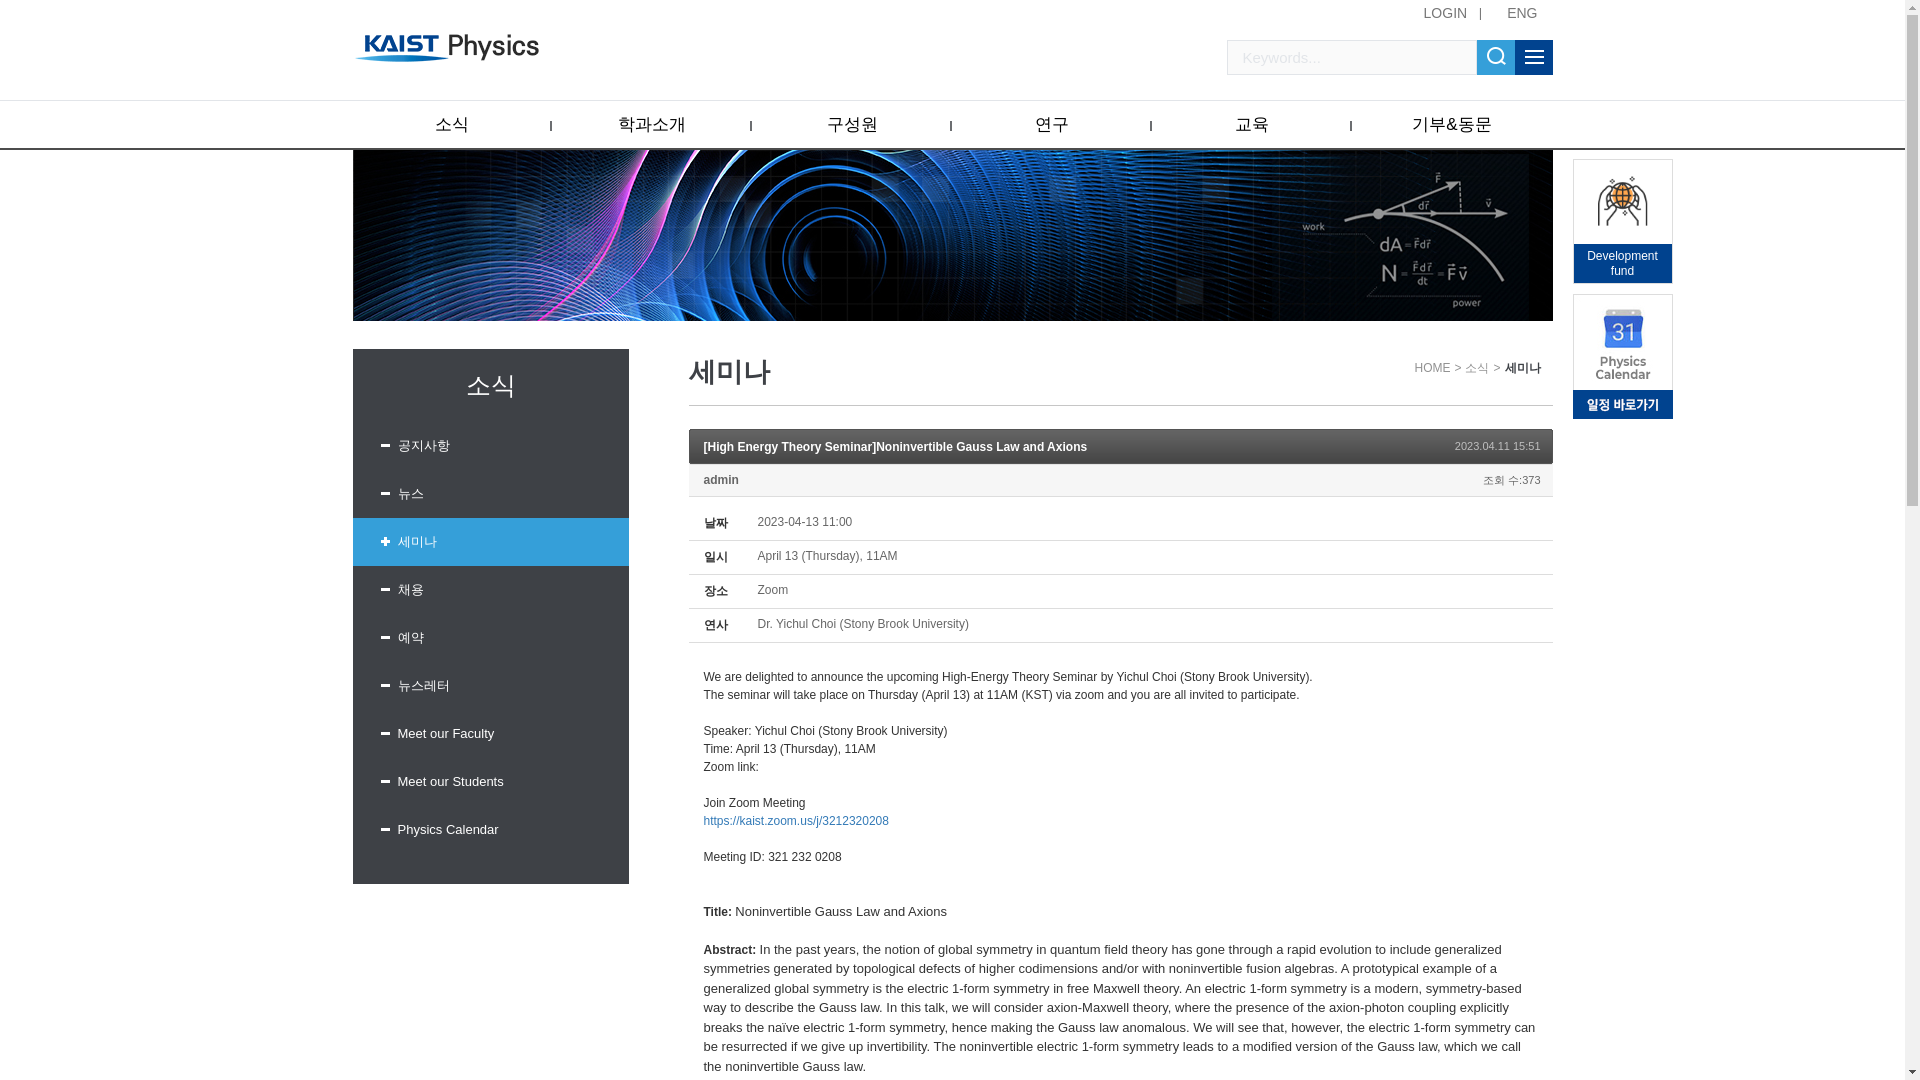  Describe the element at coordinates (1446, 12) in the screenshot. I see `LOGIN` at that location.